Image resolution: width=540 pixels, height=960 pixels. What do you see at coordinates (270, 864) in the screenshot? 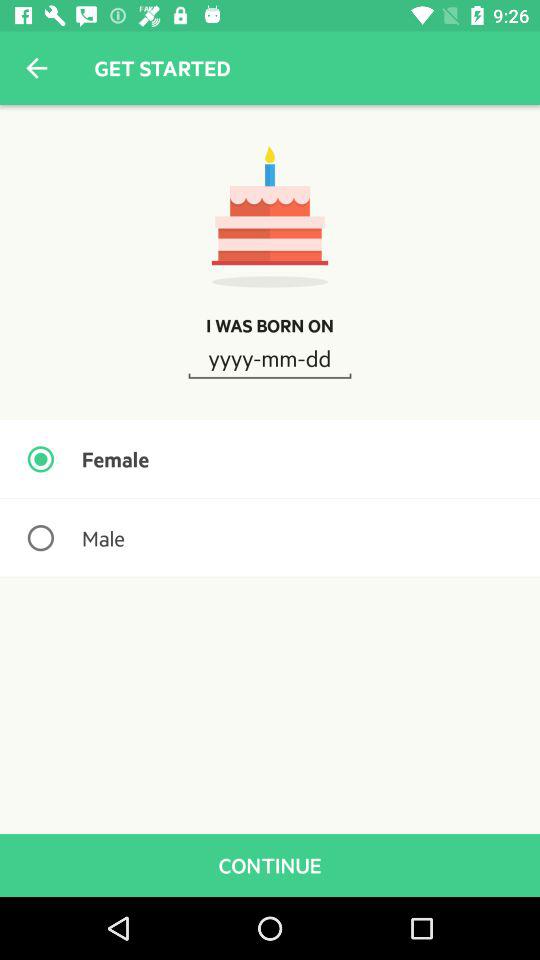
I see `launch the continue icon` at bounding box center [270, 864].